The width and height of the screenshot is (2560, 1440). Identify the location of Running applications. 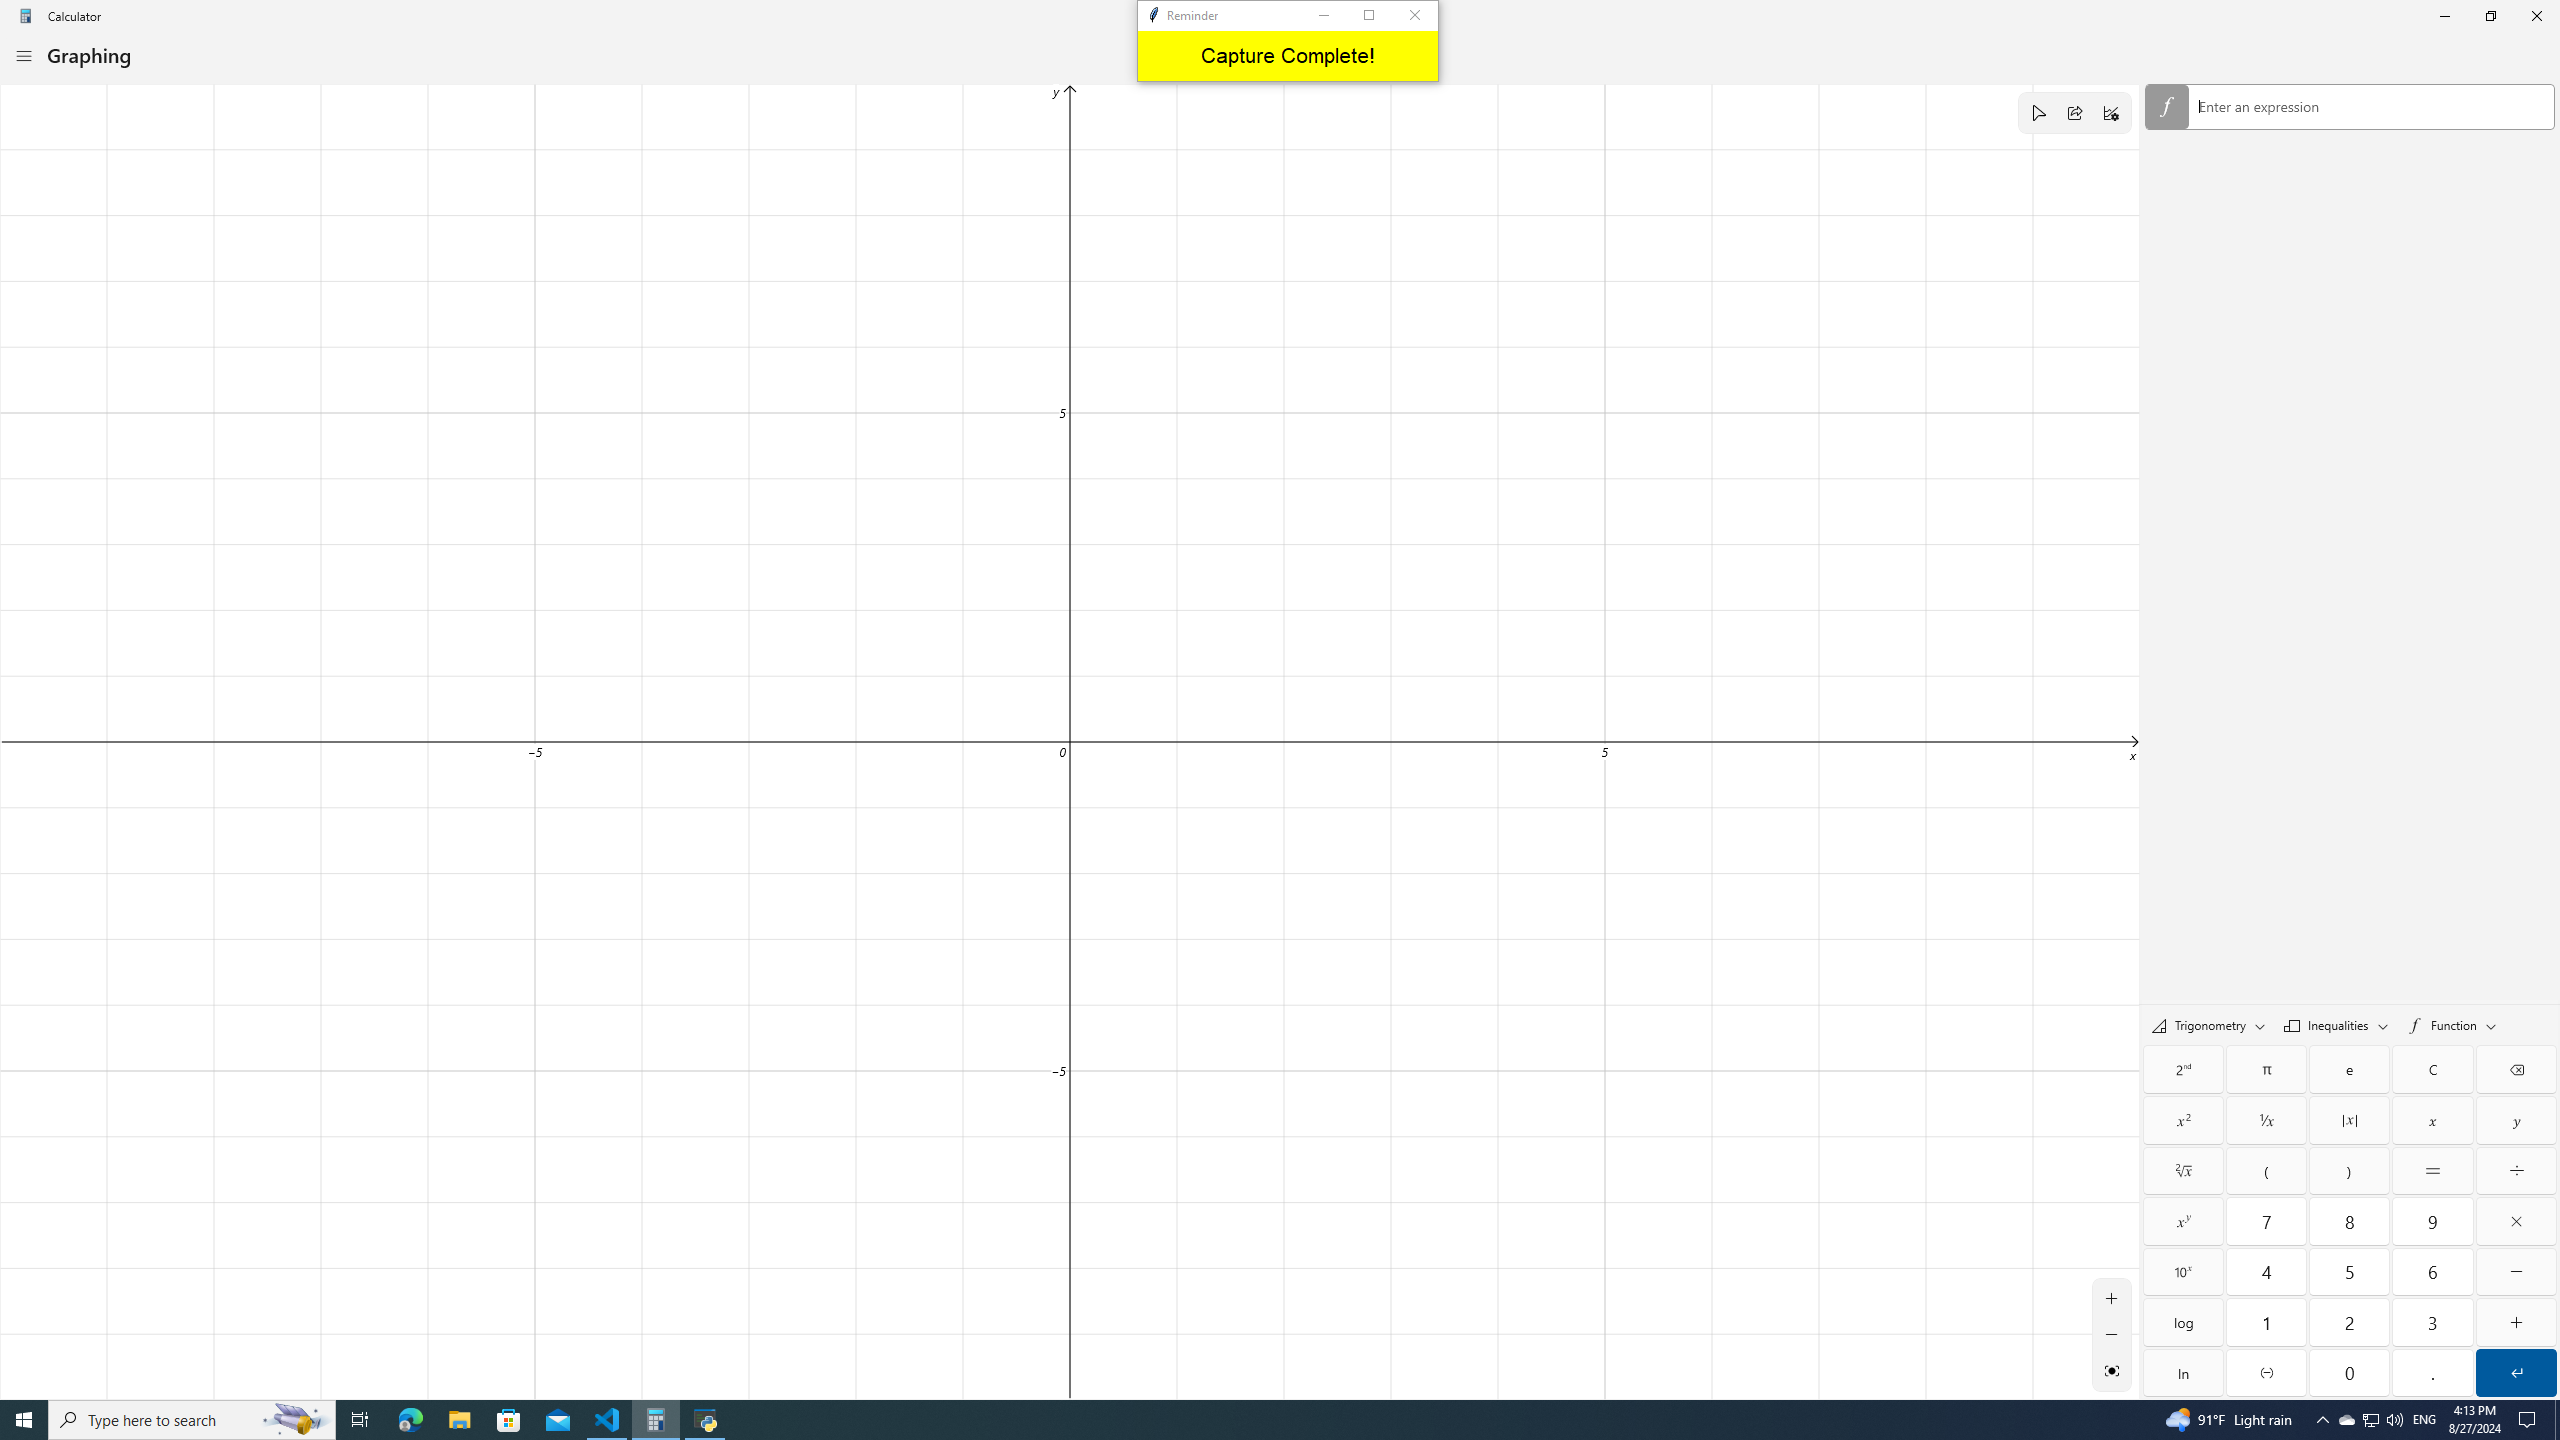
(1242, 1420).